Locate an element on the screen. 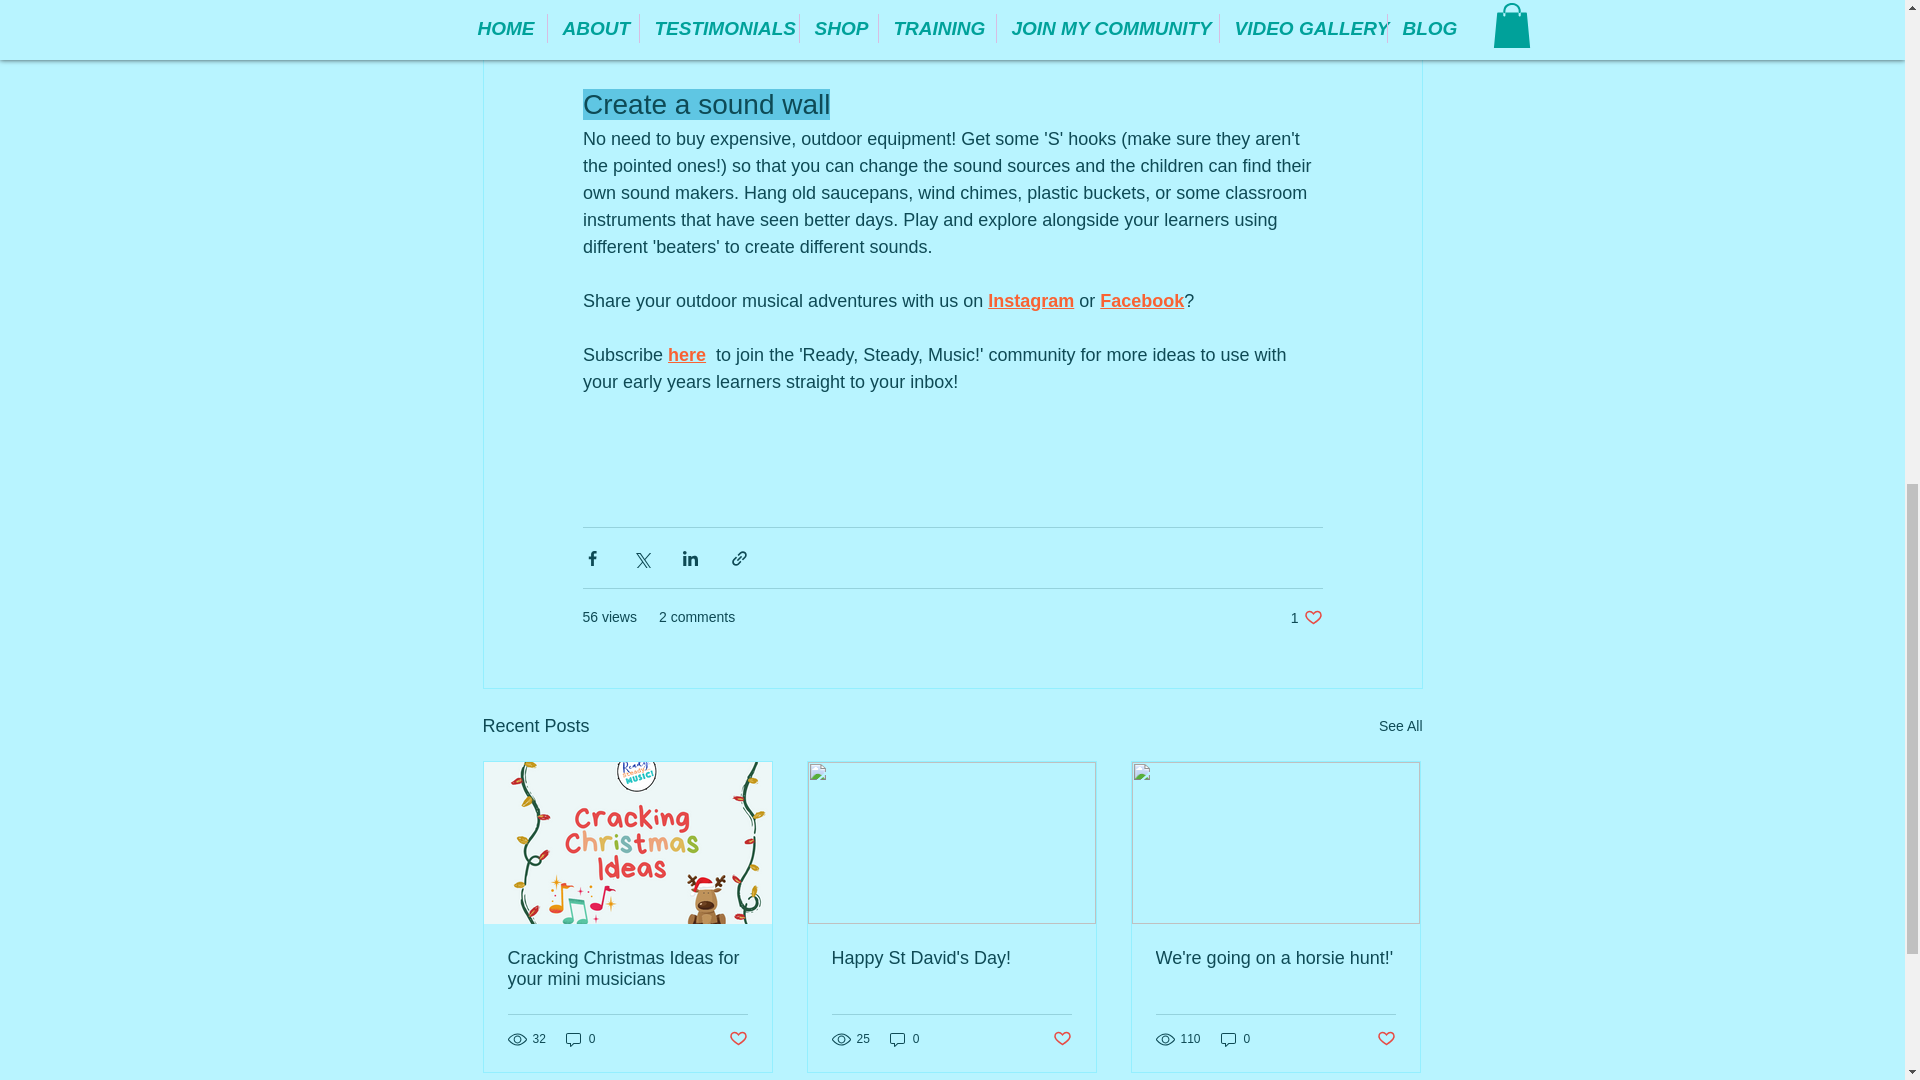 The height and width of the screenshot is (1080, 1920). See All is located at coordinates (1030, 300).